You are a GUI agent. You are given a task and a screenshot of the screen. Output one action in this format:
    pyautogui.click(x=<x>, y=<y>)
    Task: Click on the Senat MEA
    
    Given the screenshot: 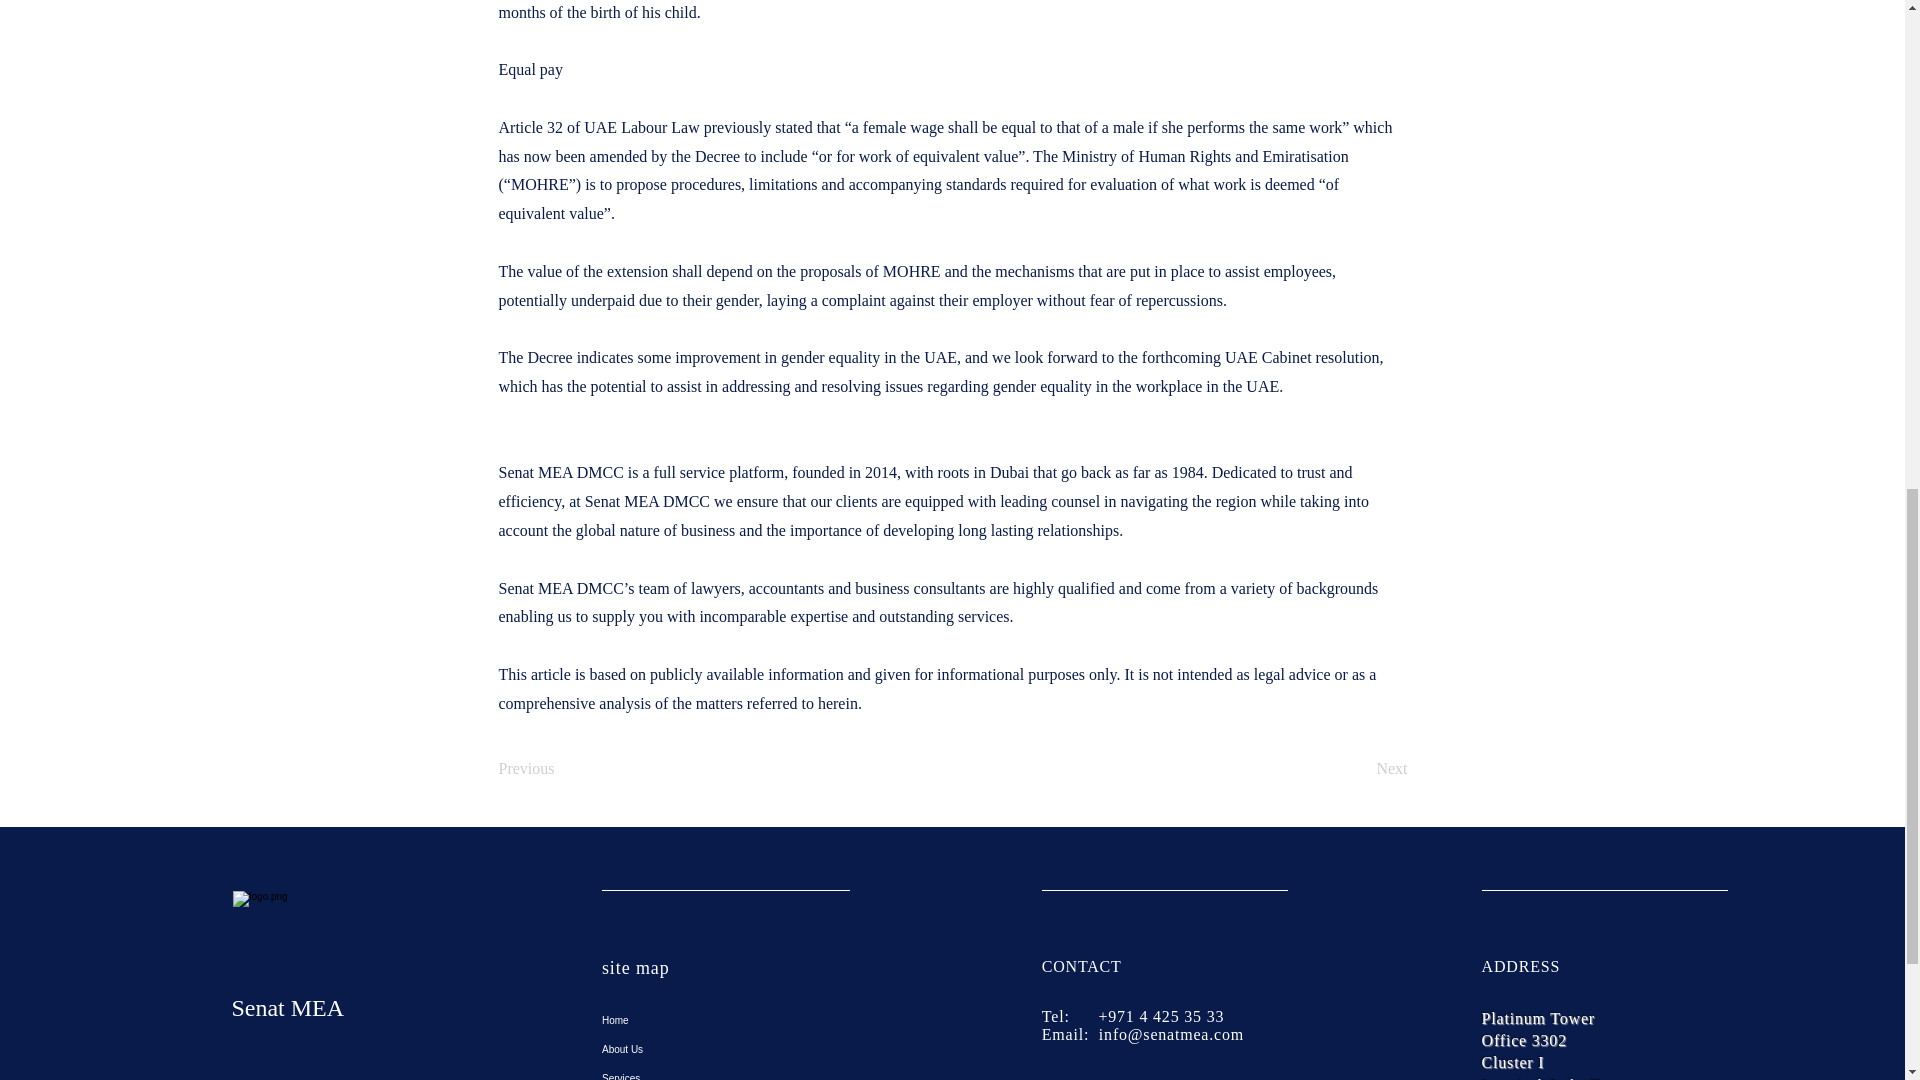 What is the action you would take?
    pyautogui.click(x=286, y=1007)
    